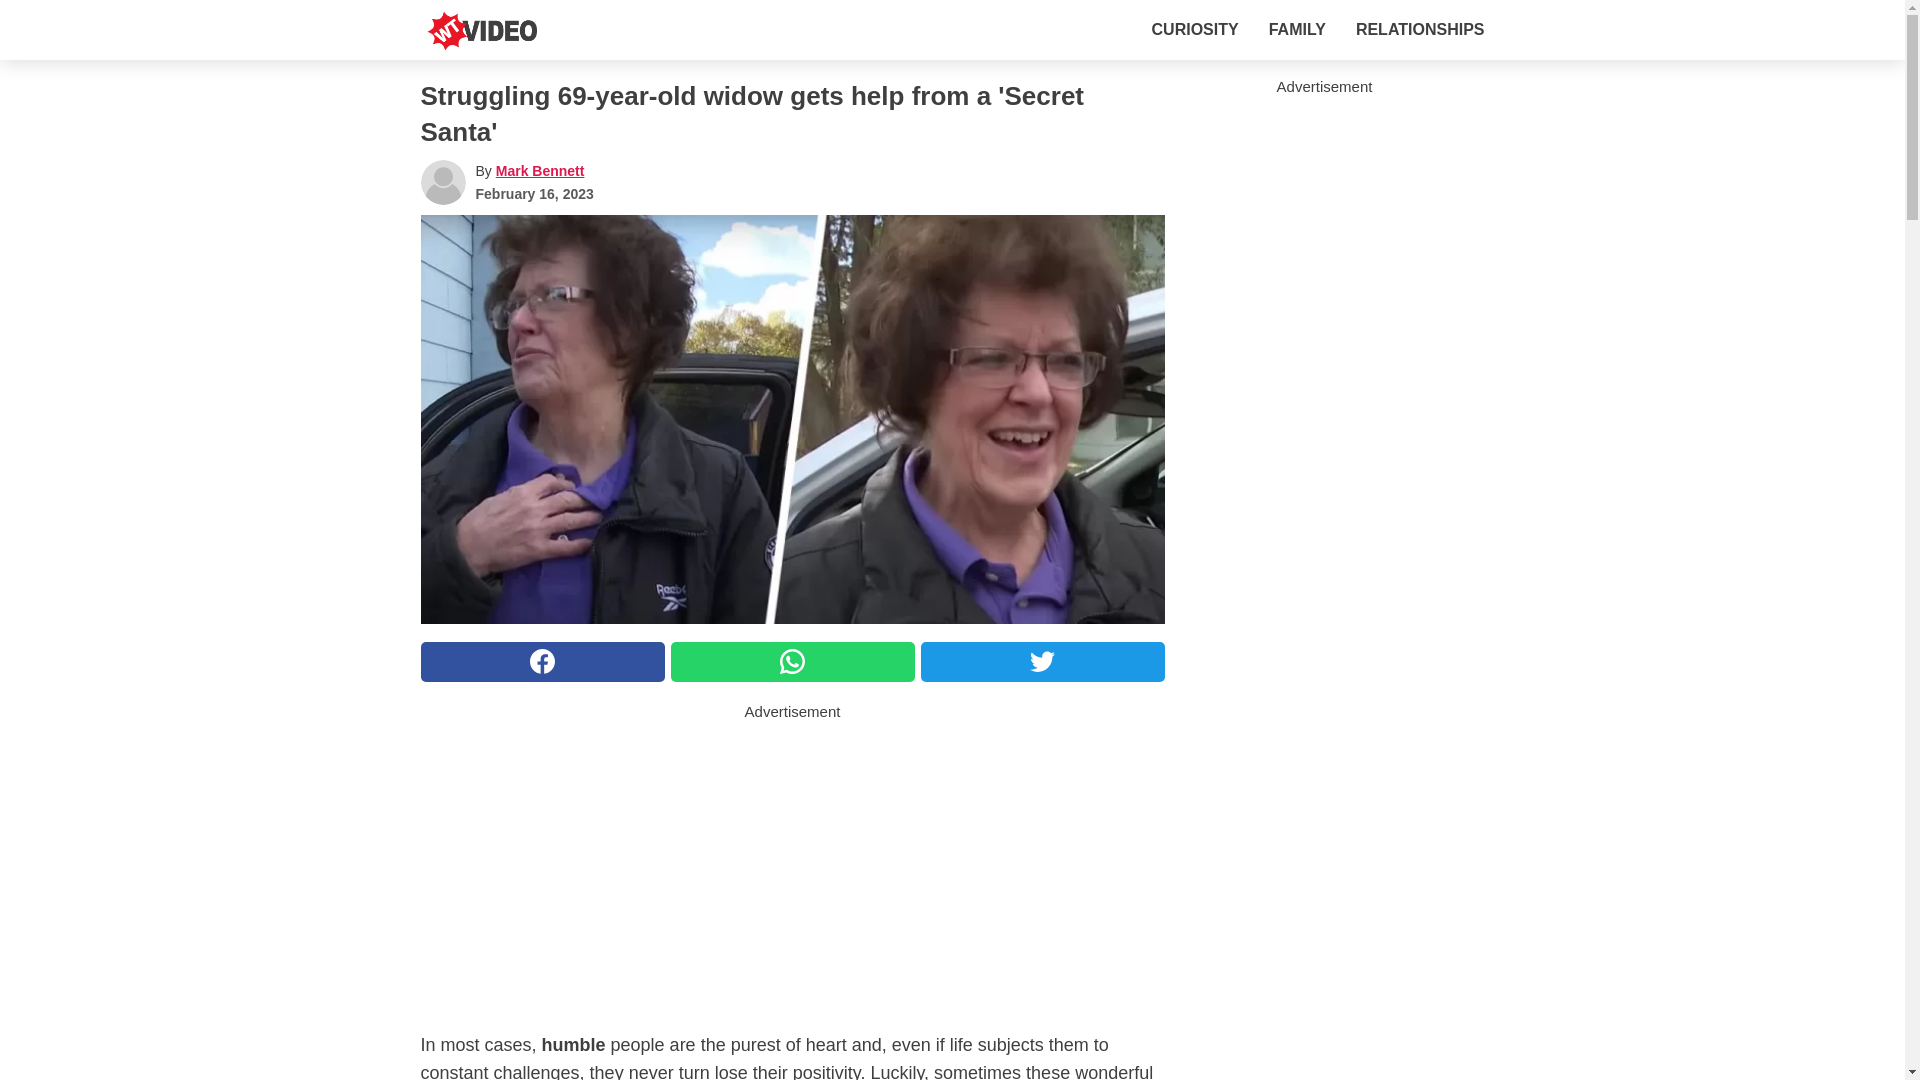 The image size is (1920, 1080). I want to click on CURIOSITY, so click(1195, 29).